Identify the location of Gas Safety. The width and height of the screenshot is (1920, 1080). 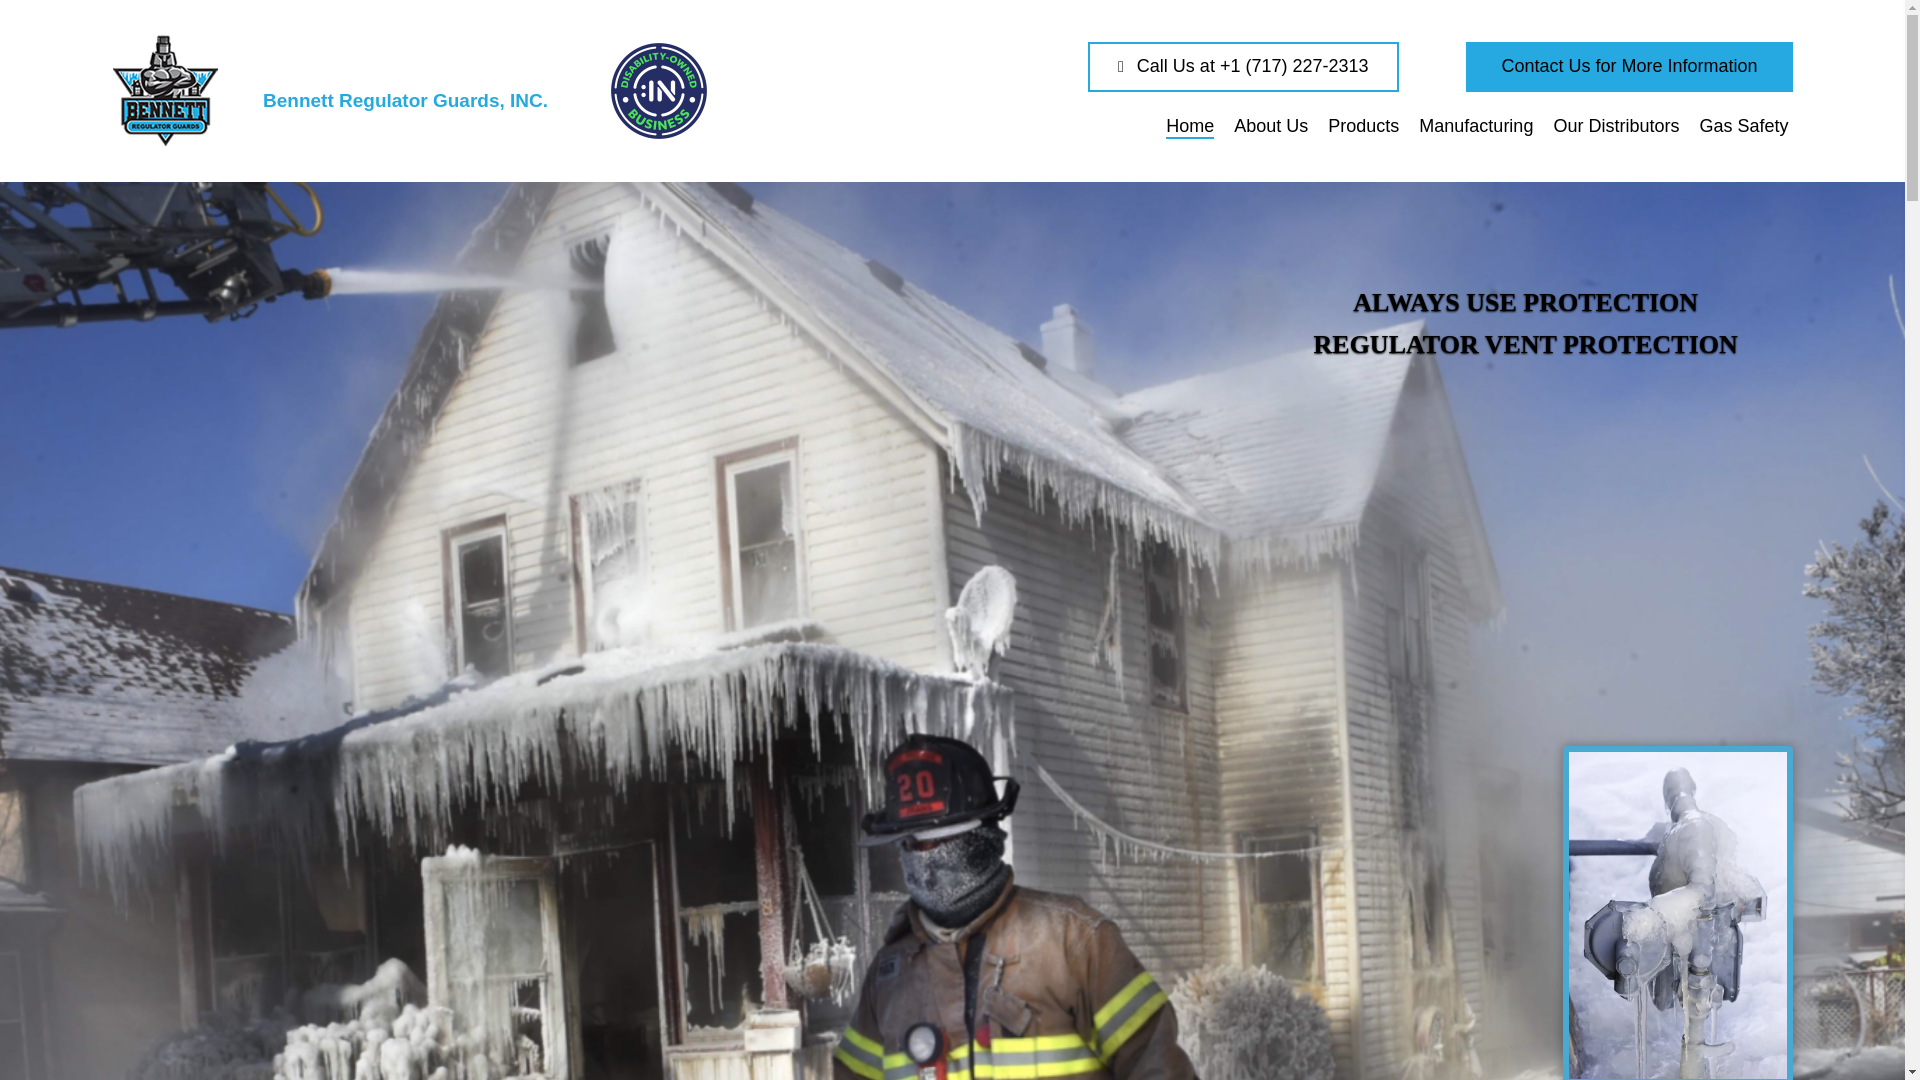
(1743, 125).